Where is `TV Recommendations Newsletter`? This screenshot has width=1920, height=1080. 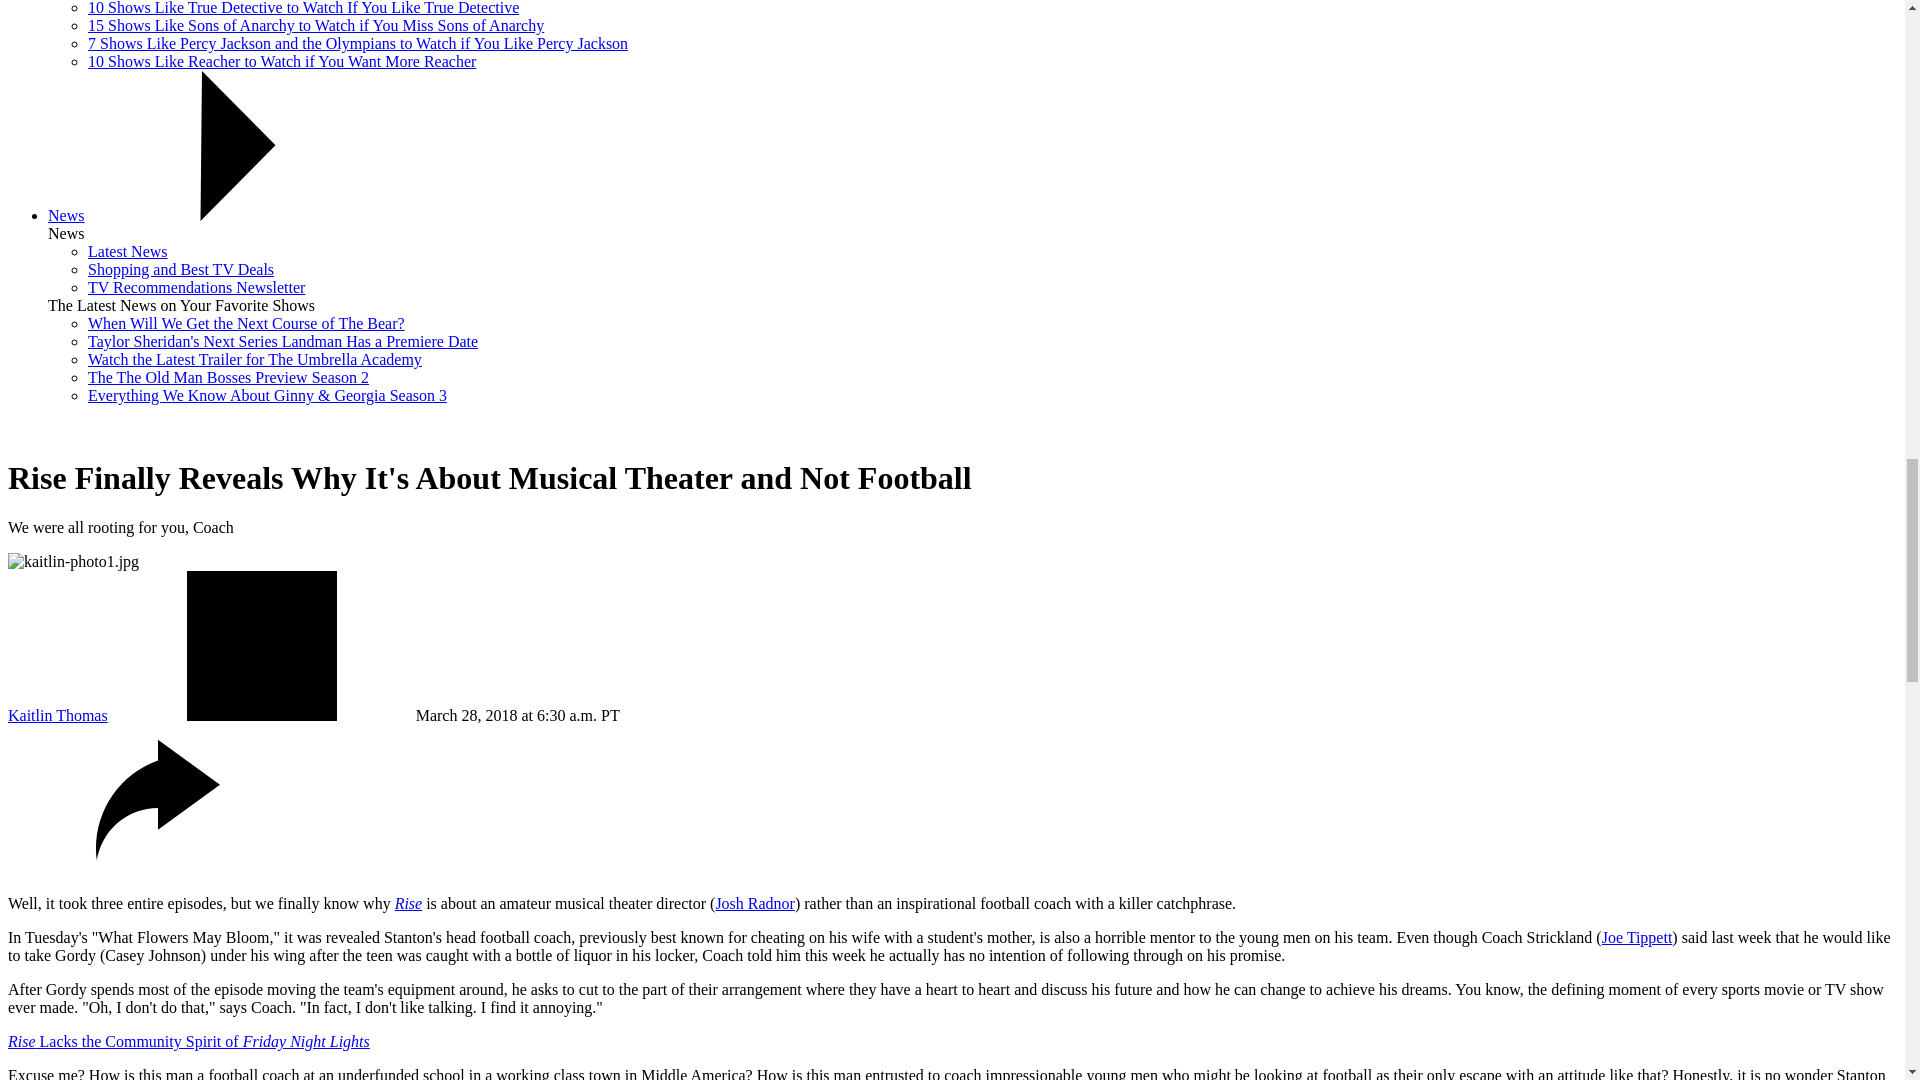
TV Recommendations Newsletter is located at coordinates (196, 286).